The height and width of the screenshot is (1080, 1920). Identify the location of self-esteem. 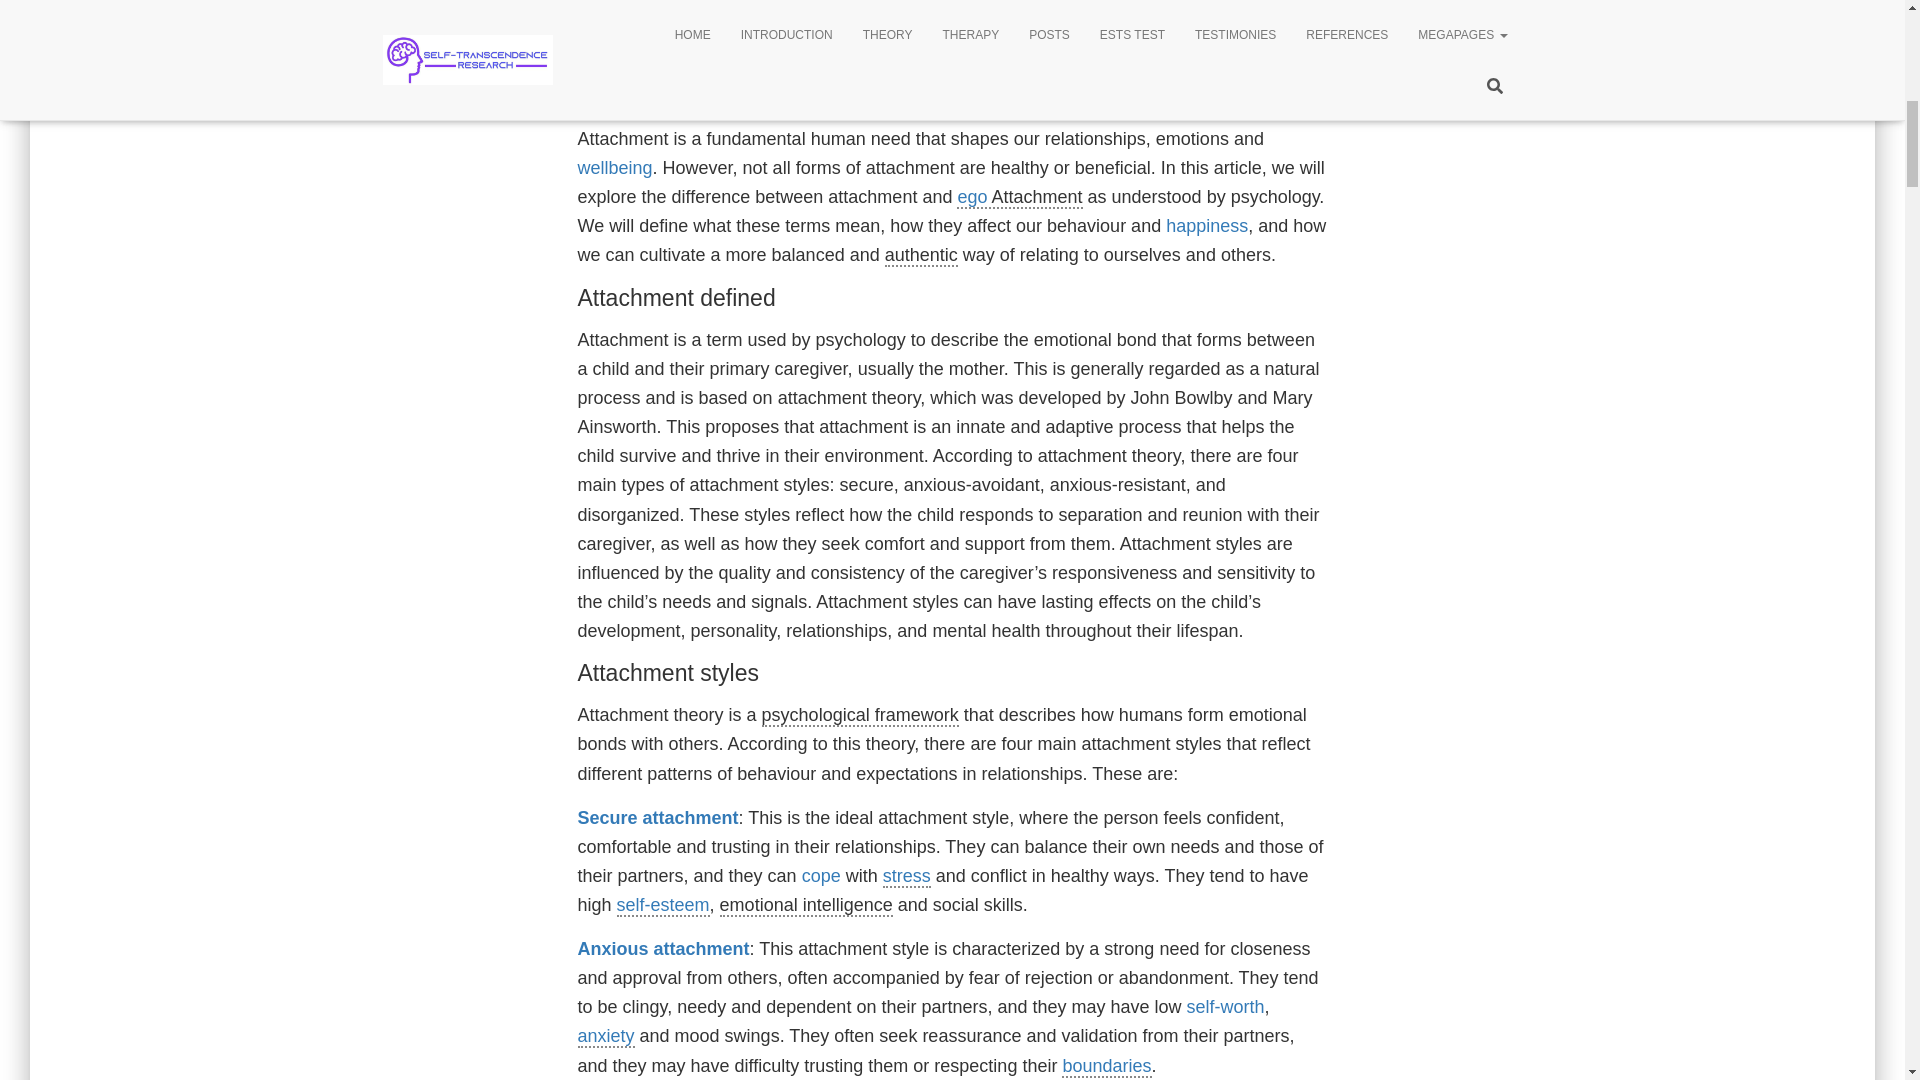
(663, 906).